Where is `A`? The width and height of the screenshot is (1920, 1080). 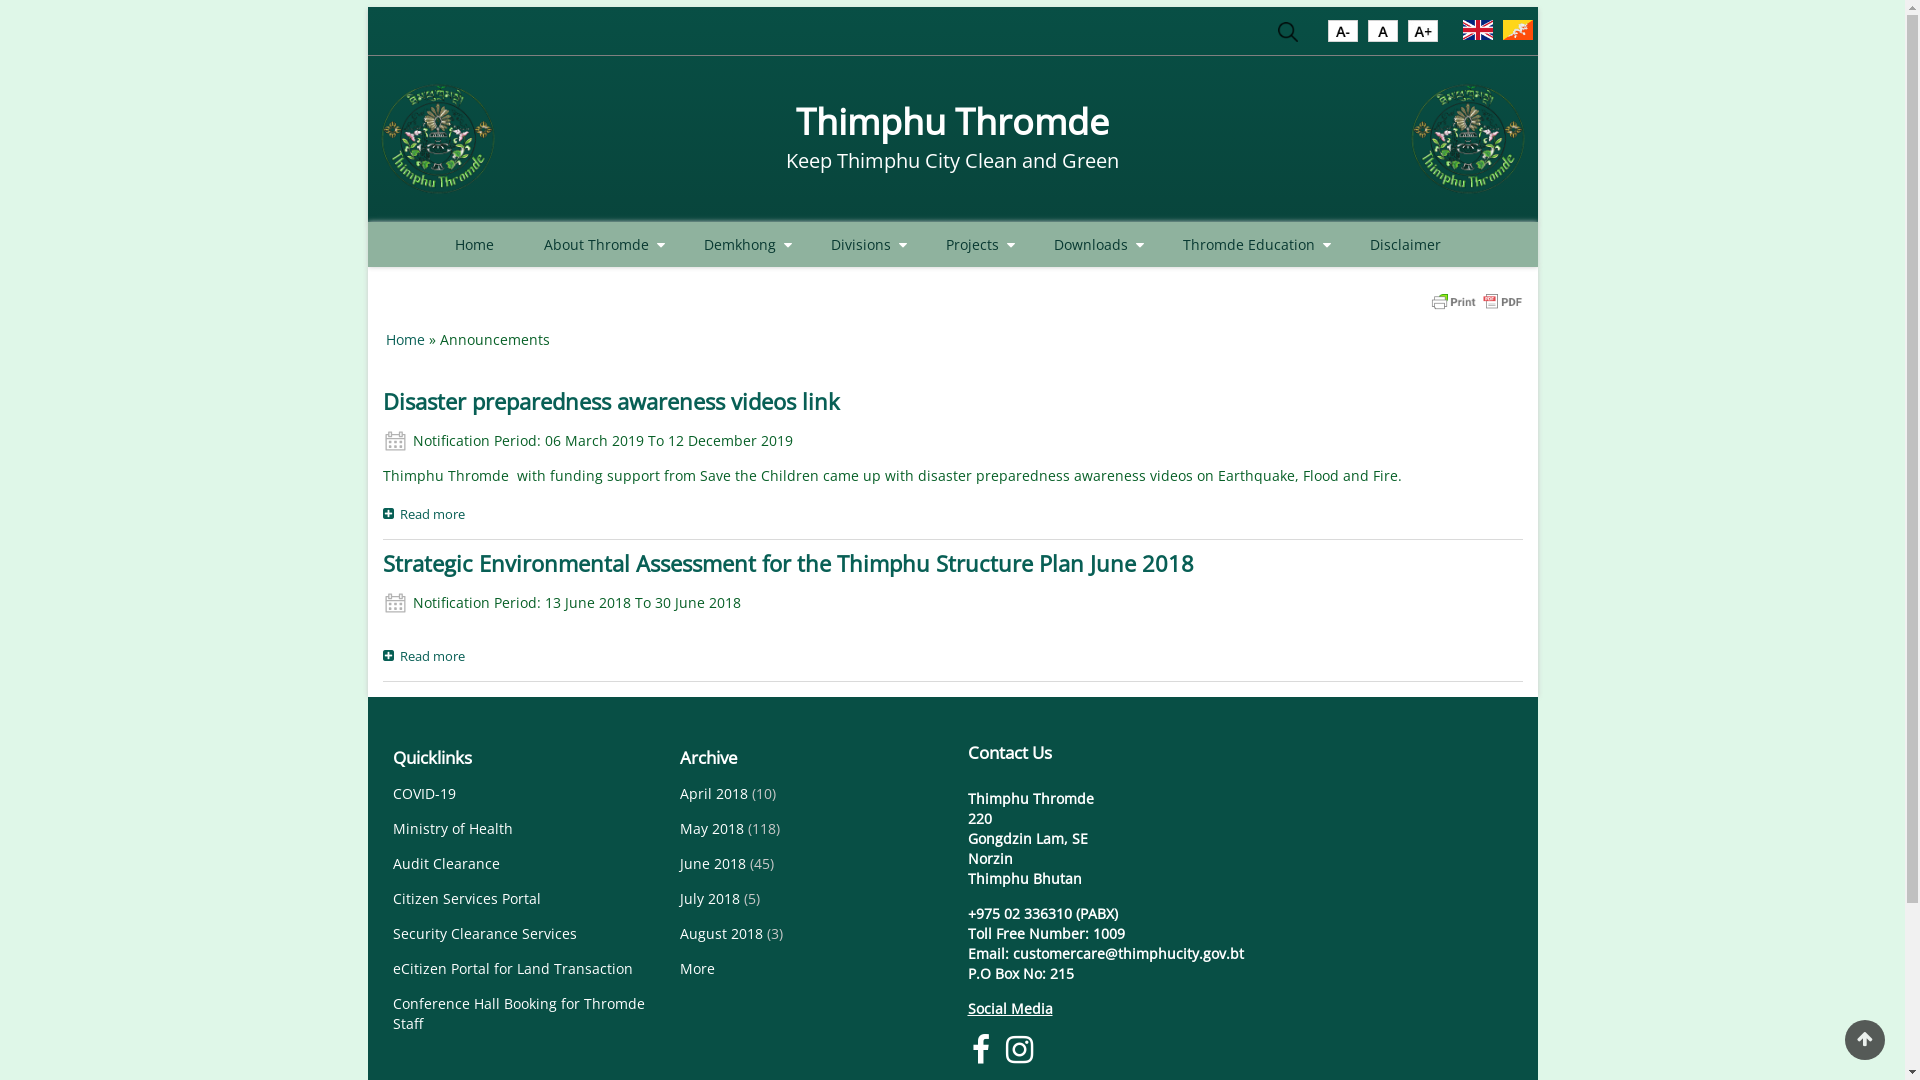 A is located at coordinates (1423, 35).